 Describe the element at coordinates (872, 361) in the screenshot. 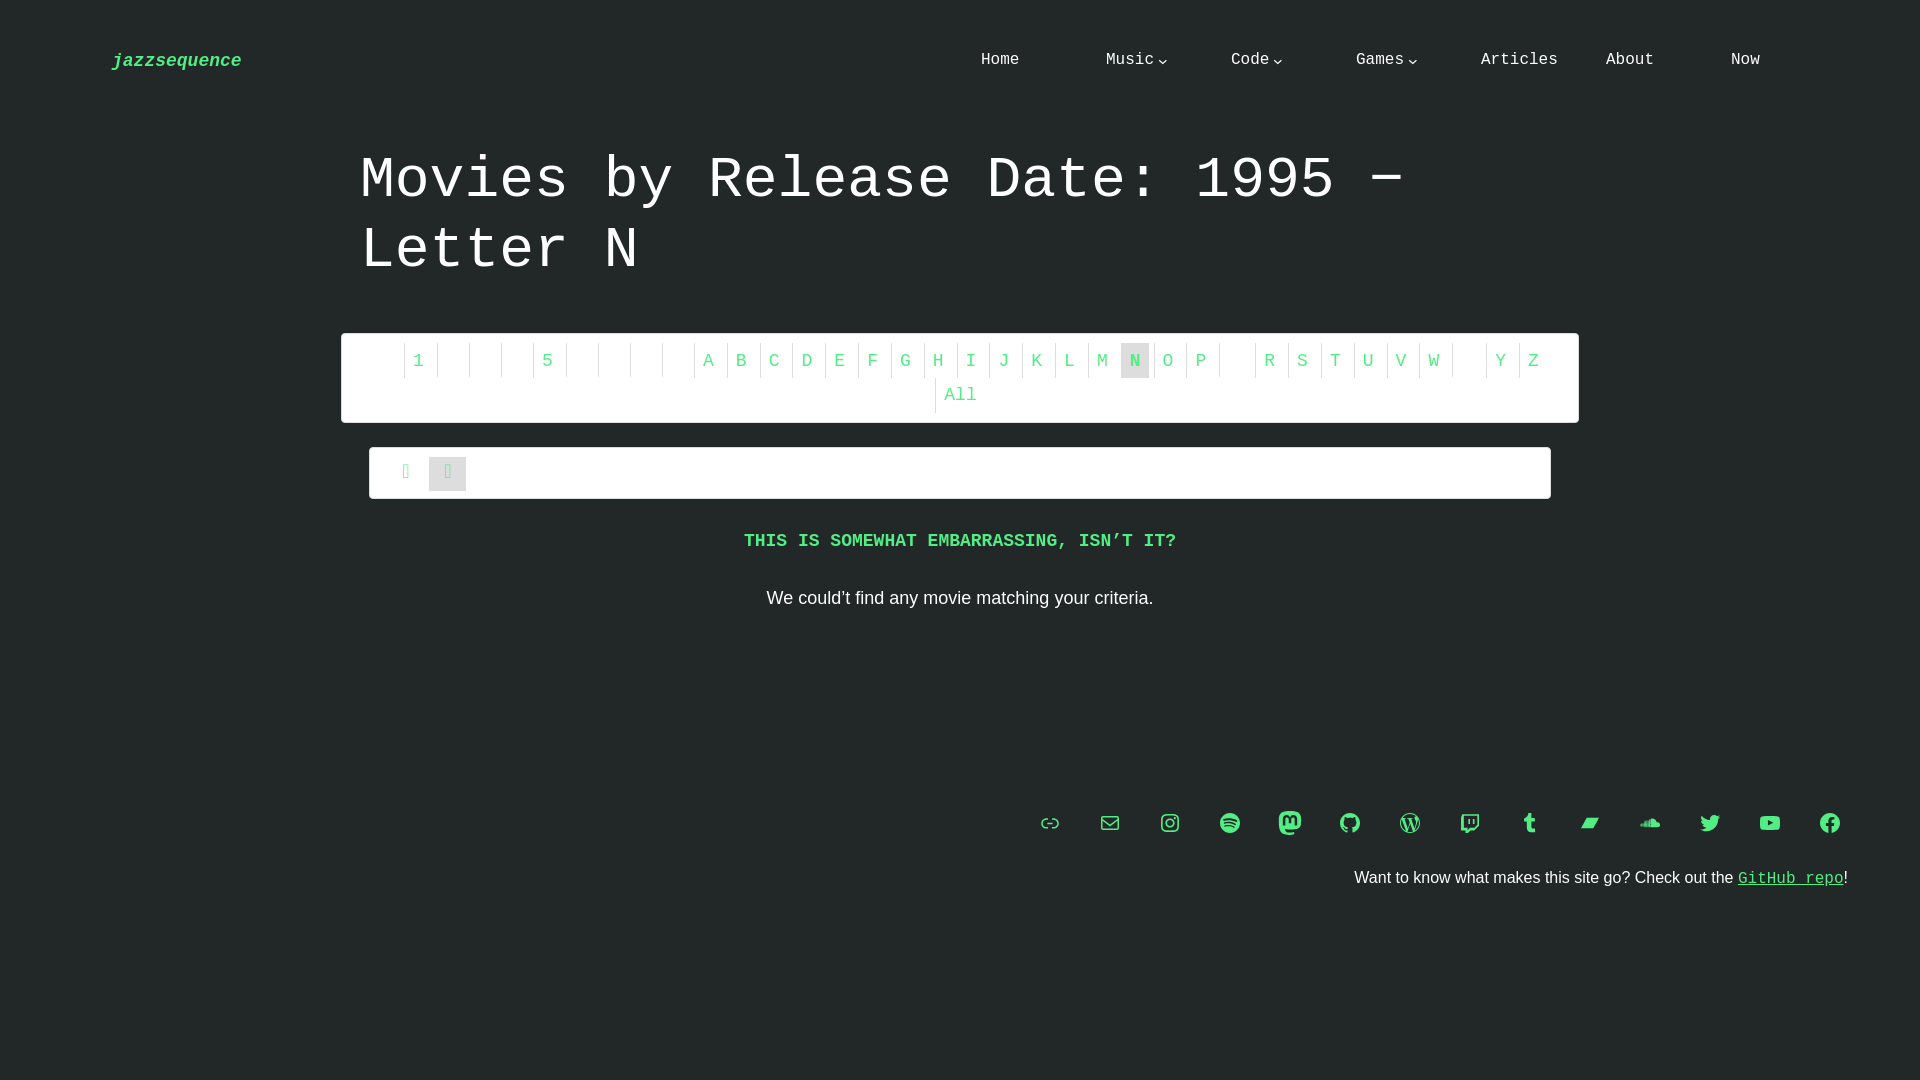

I see `F` at that location.